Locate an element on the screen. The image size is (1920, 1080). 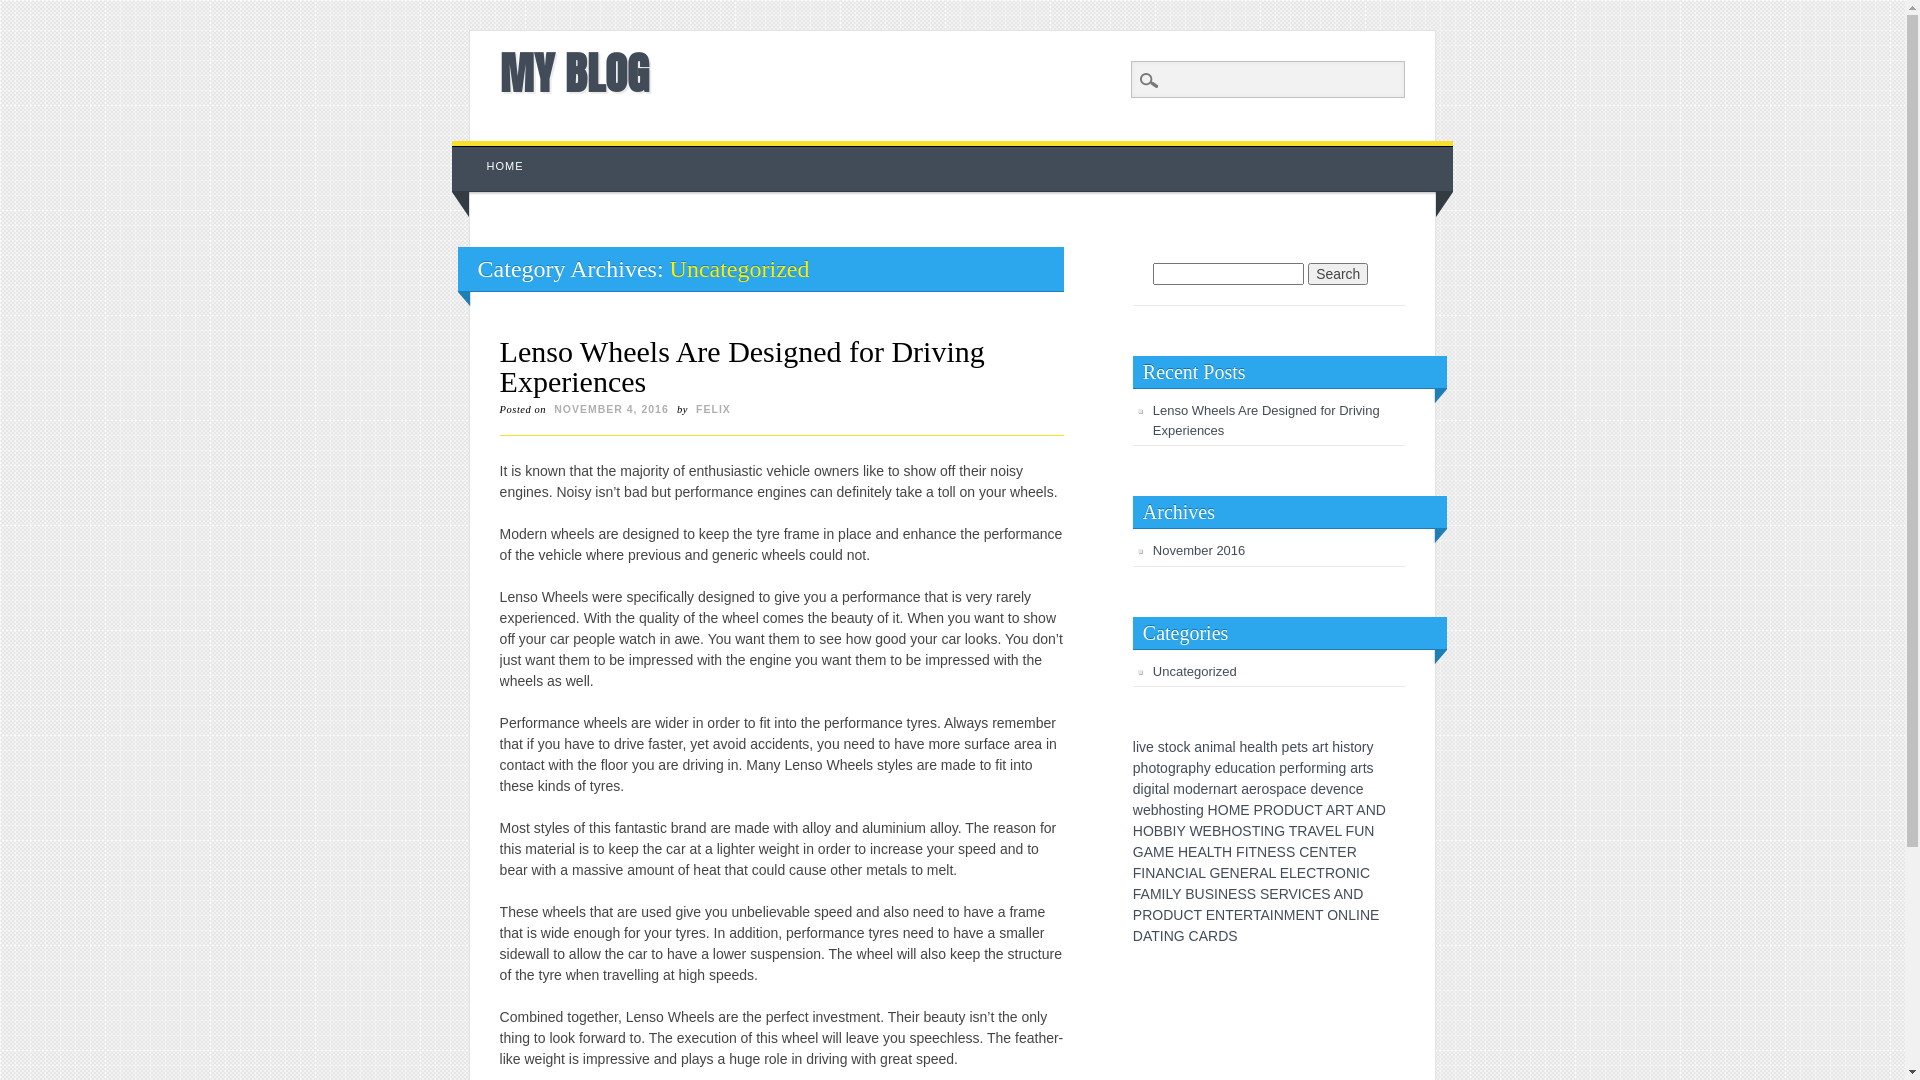
O is located at coordinates (1236, 831).